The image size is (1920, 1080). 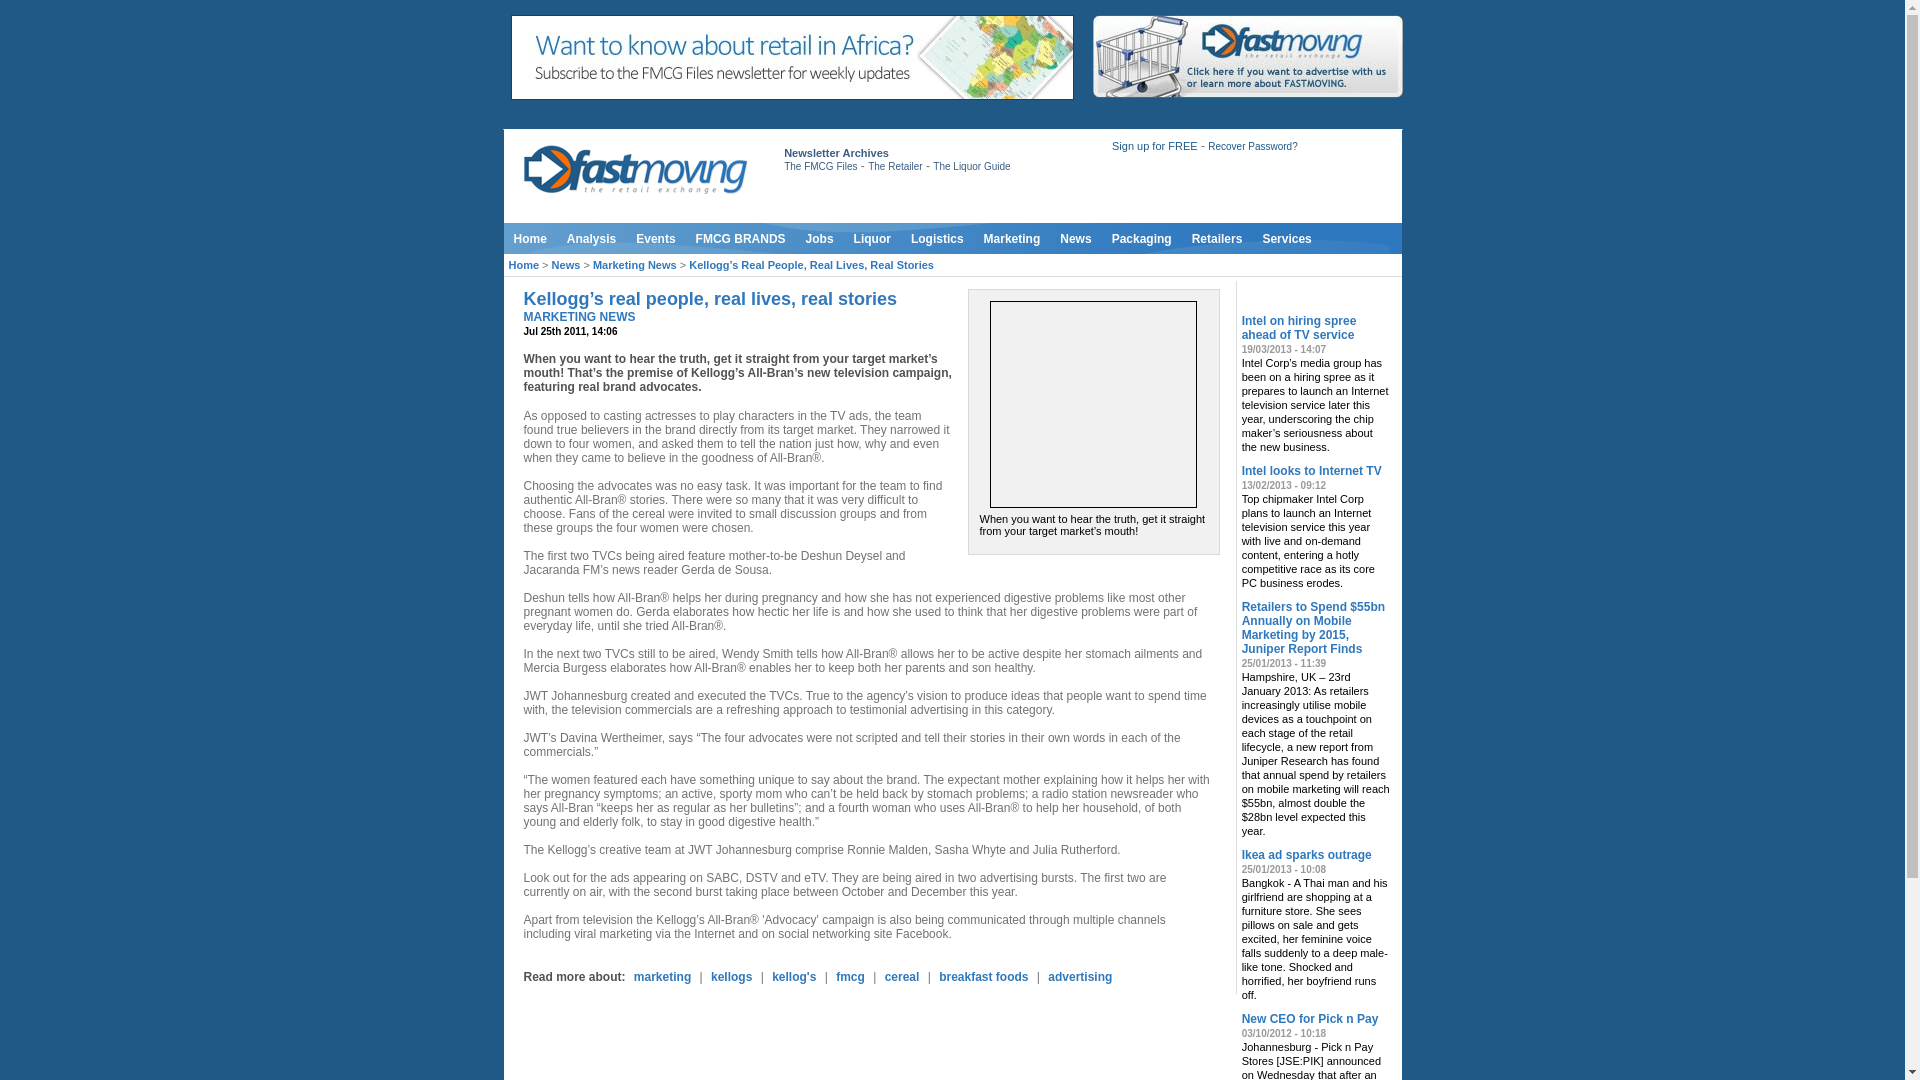 What do you see at coordinates (971, 166) in the screenshot?
I see `The Liquor Guide Newsletter` at bounding box center [971, 166].